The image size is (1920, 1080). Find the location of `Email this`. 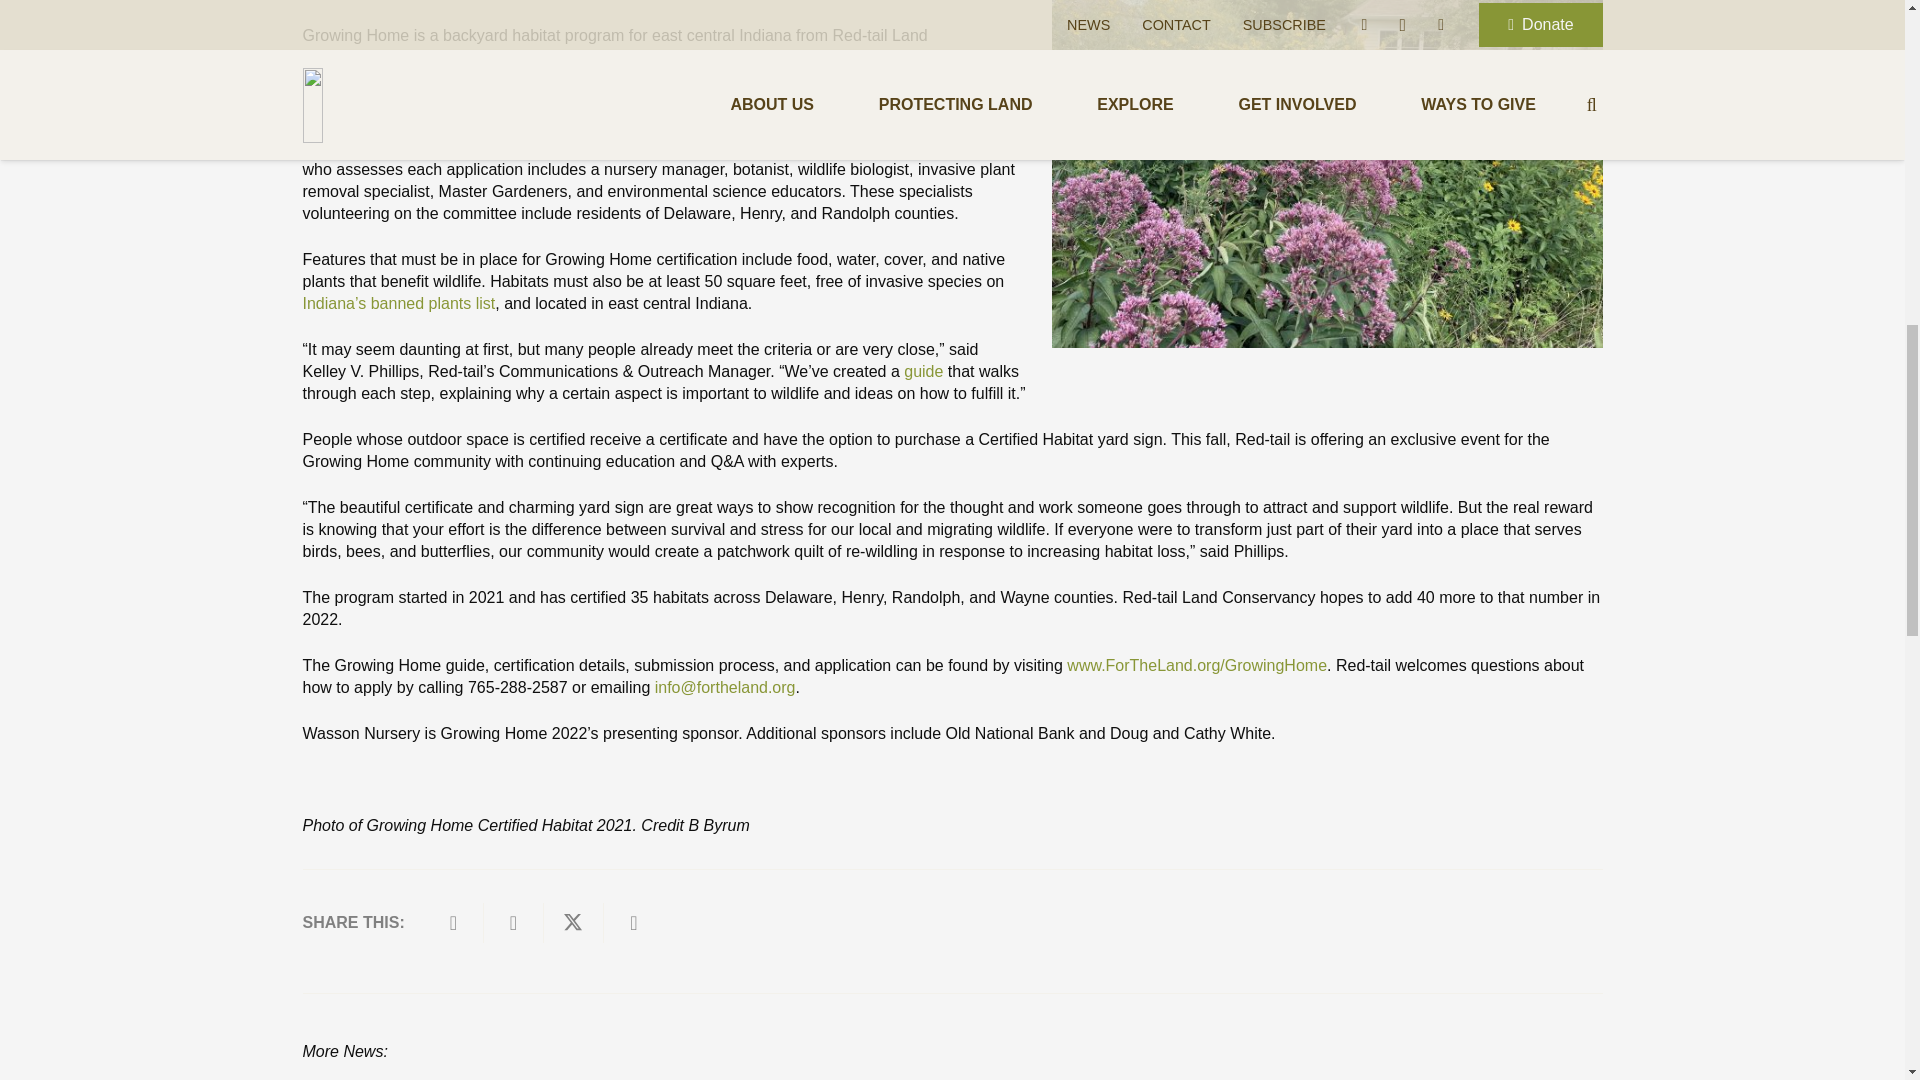

Email this is located at coordinates (454, 922).